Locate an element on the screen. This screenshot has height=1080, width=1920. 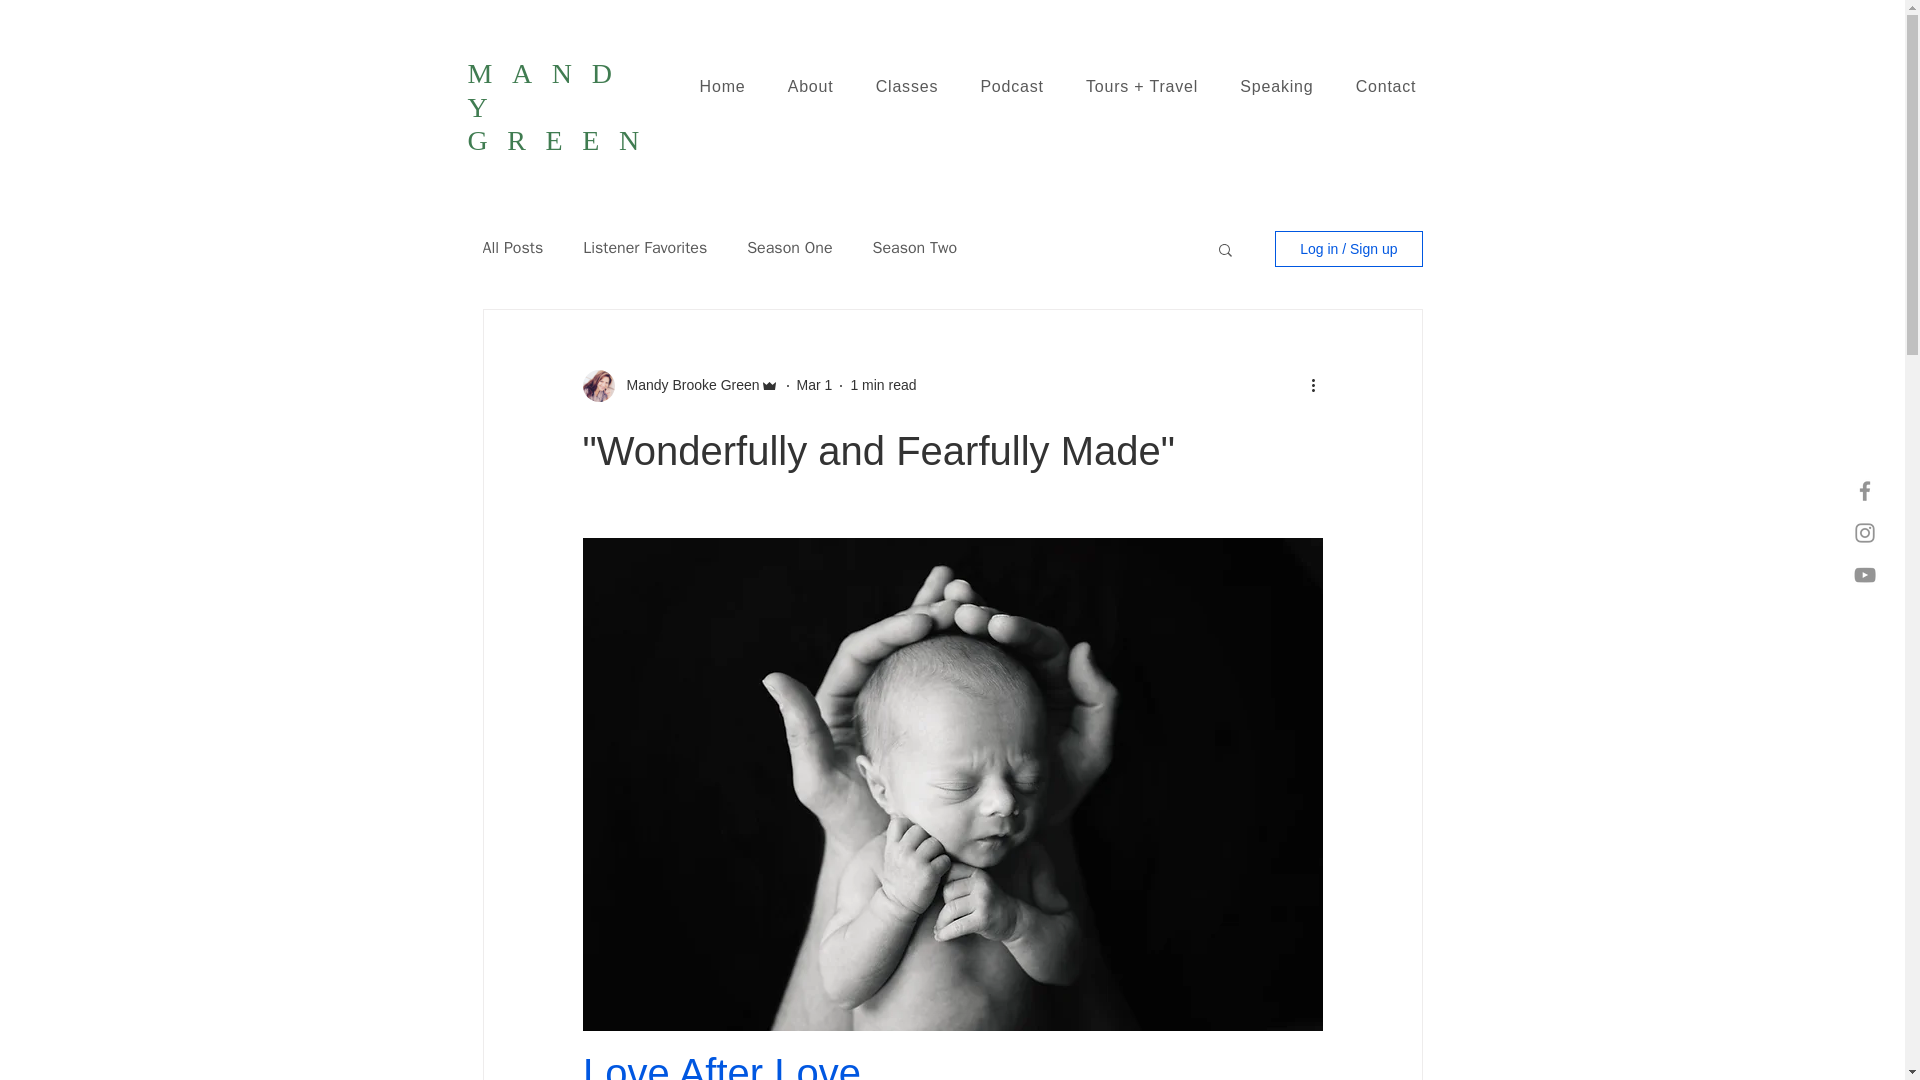
About is located at coordinates (810, 86).